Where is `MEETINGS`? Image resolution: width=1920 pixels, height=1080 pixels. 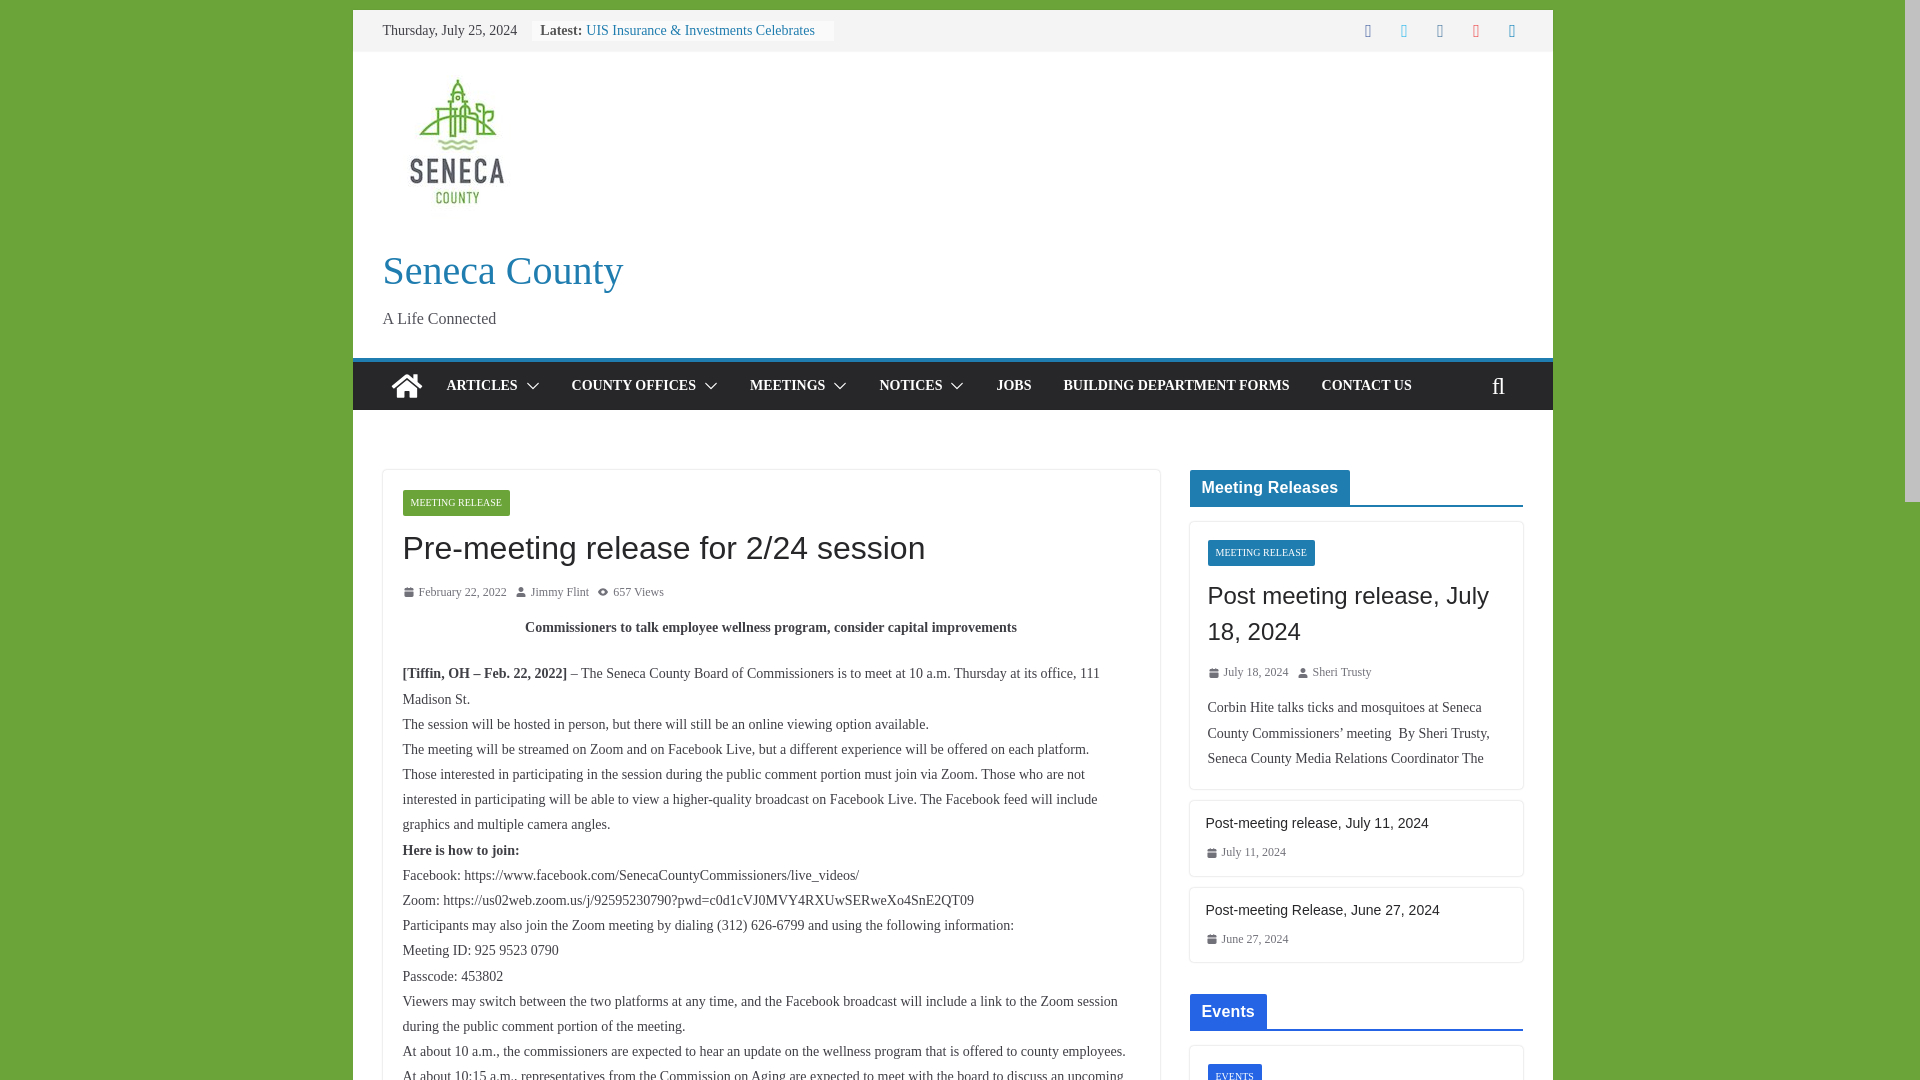
MEETINGS is located at coordinates (788, 385).